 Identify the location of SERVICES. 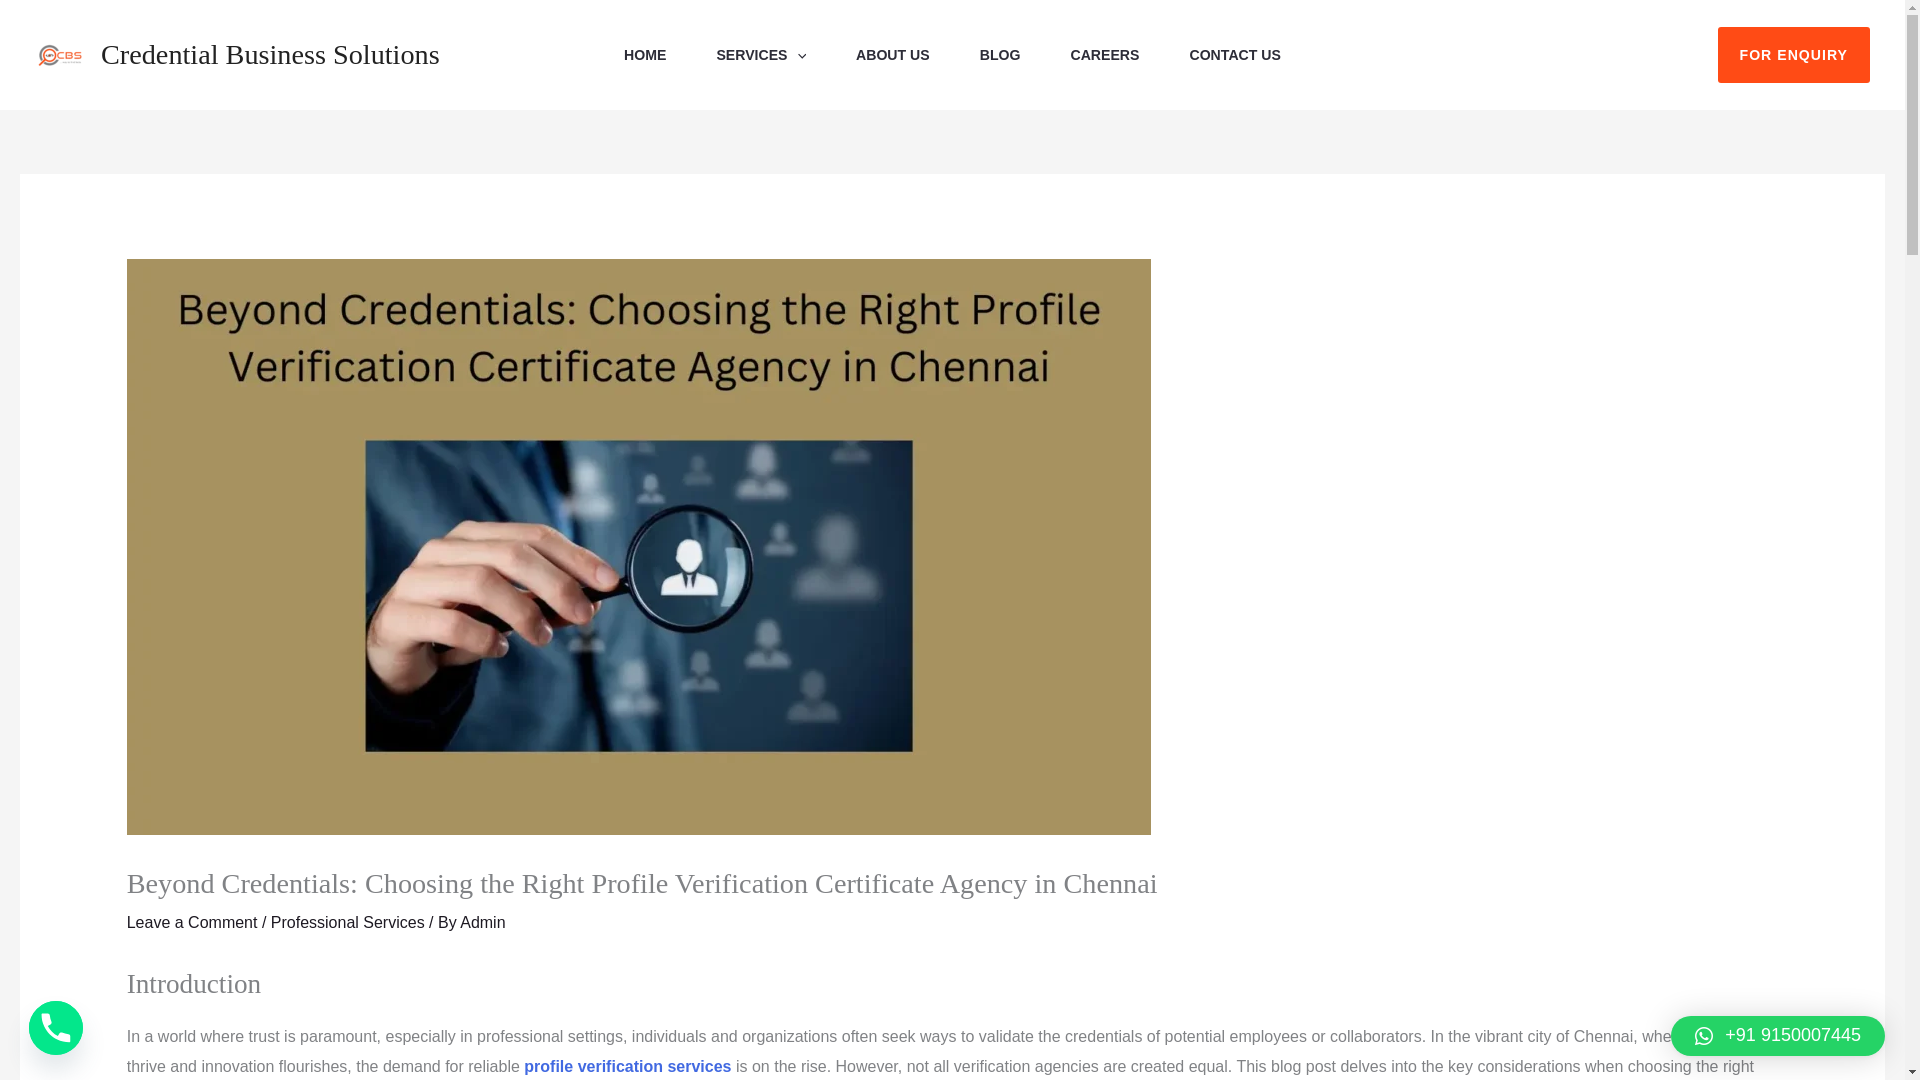
(761, 55).